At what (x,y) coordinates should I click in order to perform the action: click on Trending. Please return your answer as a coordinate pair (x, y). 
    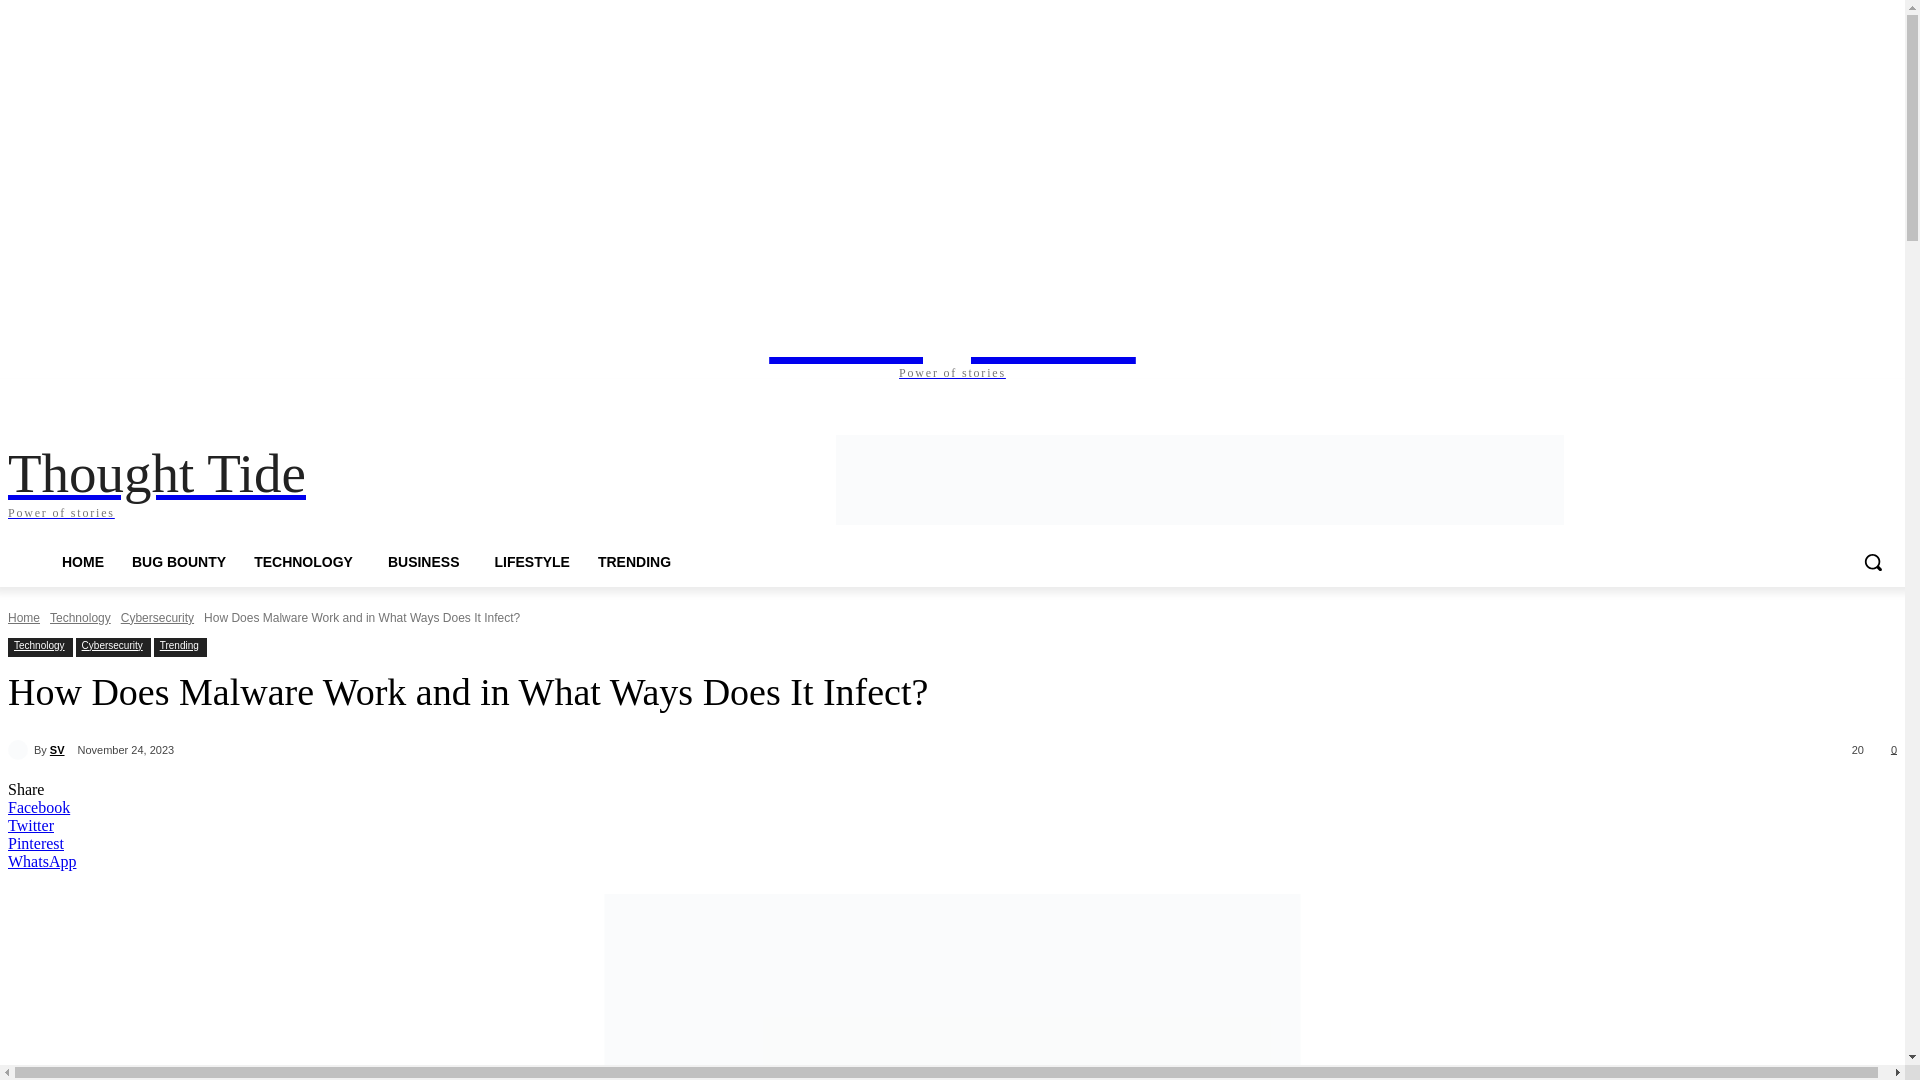
    Looking at the image, I should click on (179, 646).